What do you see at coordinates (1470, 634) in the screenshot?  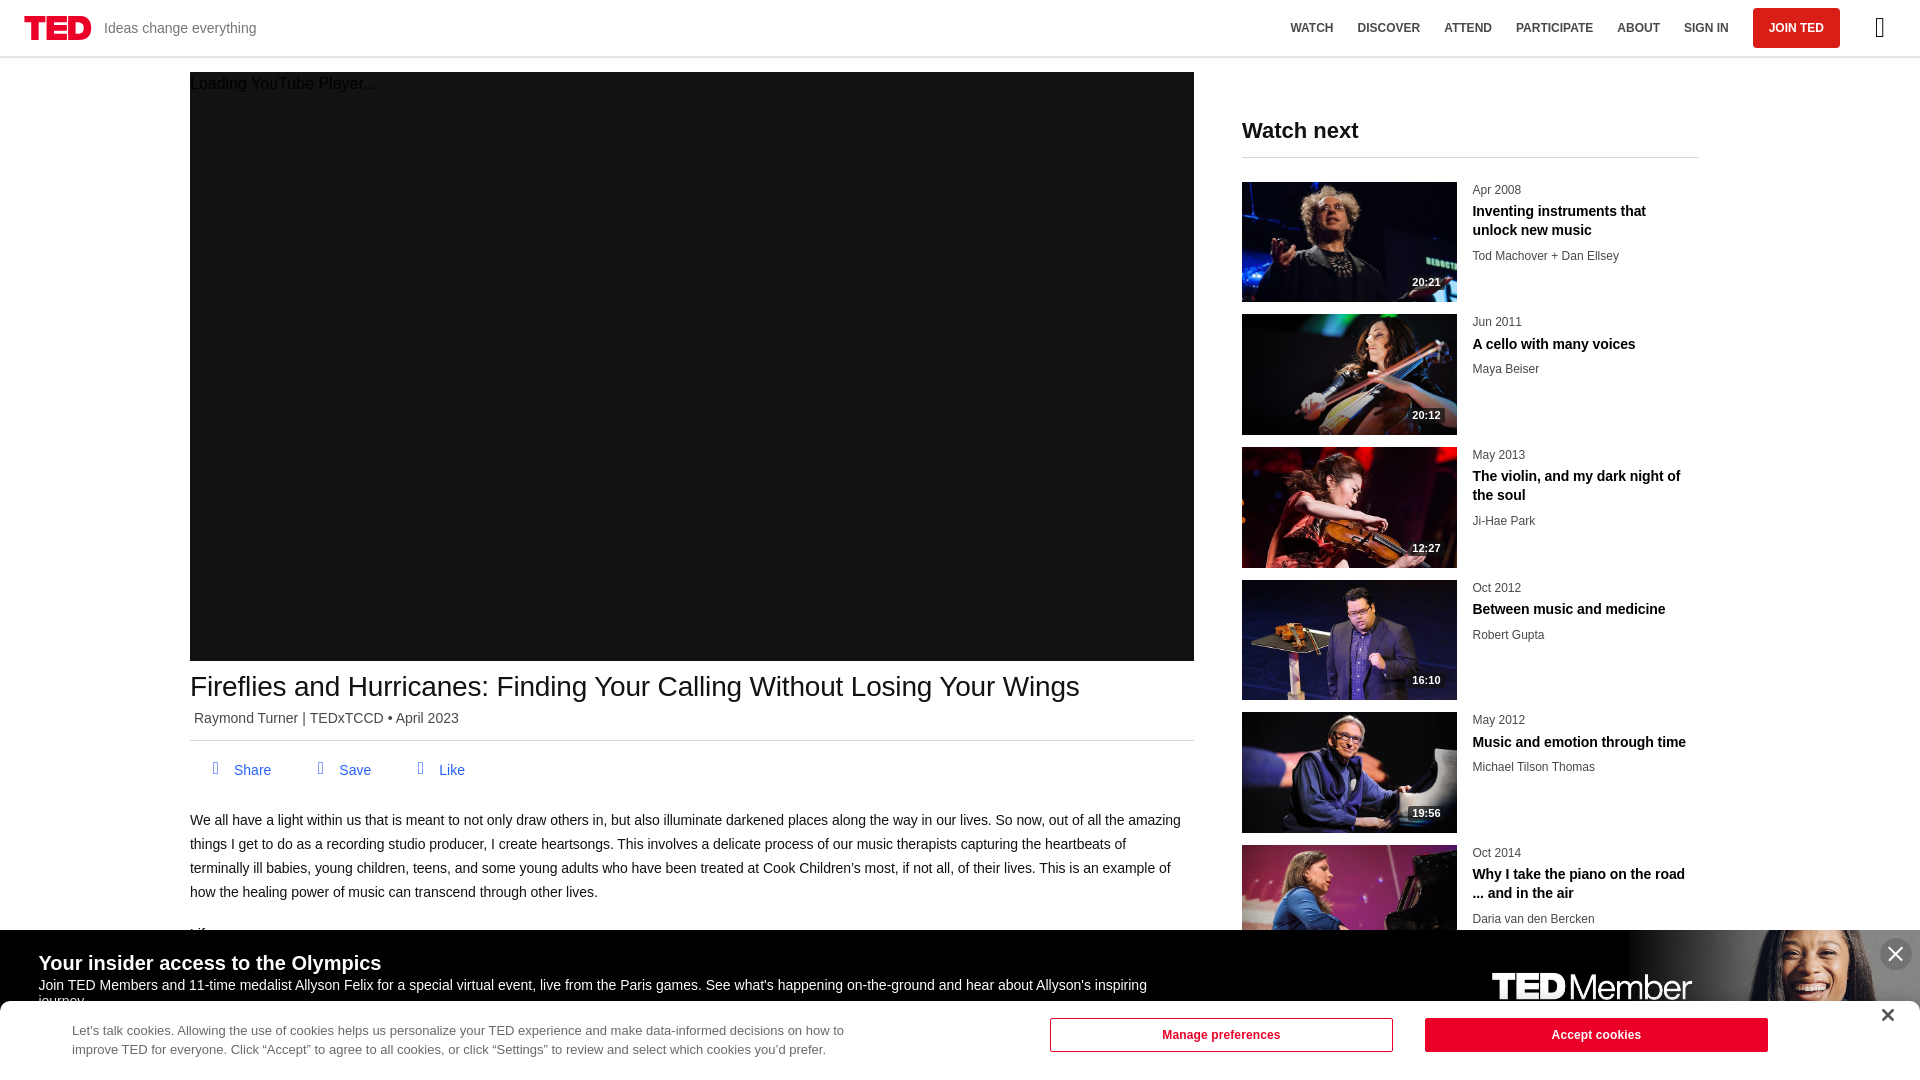 I see `Share` at bounding box center [1470, 634].